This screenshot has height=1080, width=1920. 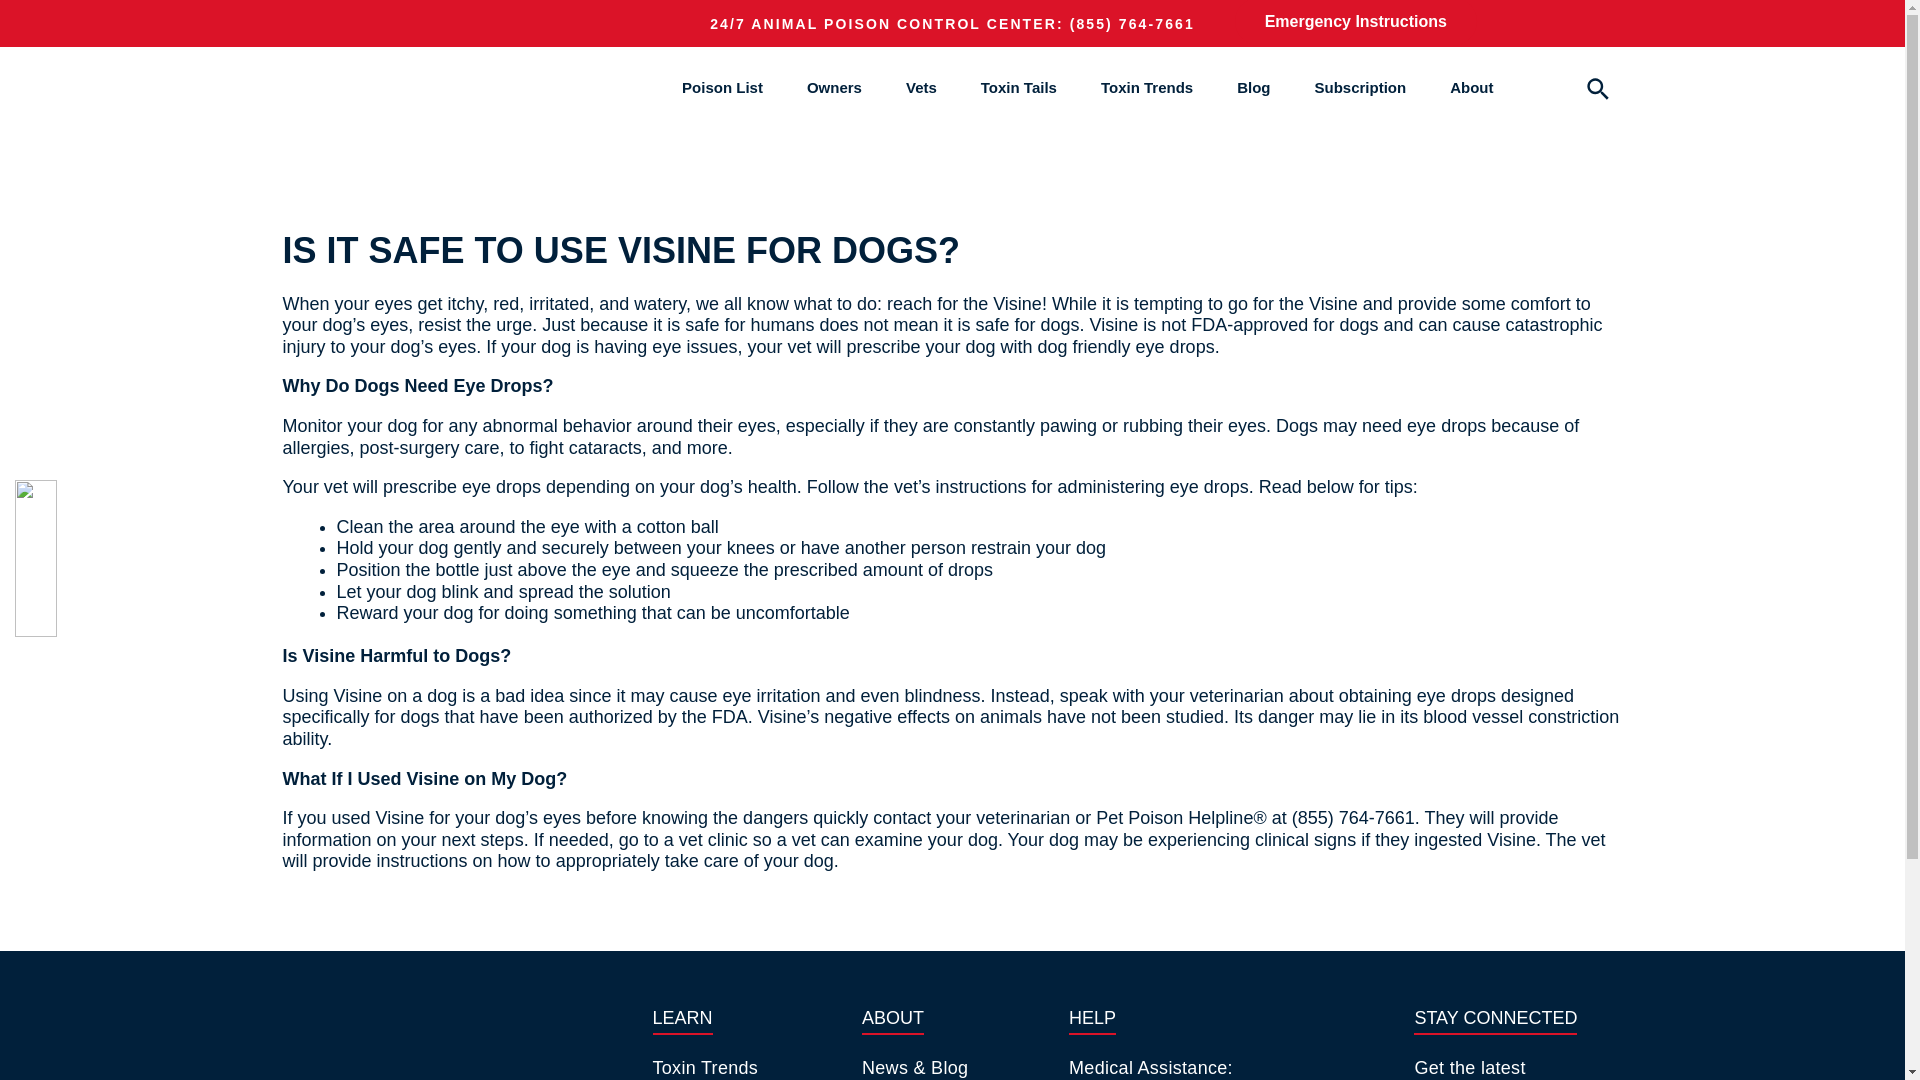 What do you see at coordinates (1355, 23) in the screenshot?
I see `Emergency Instructions` at bounding box center [1355, 23].